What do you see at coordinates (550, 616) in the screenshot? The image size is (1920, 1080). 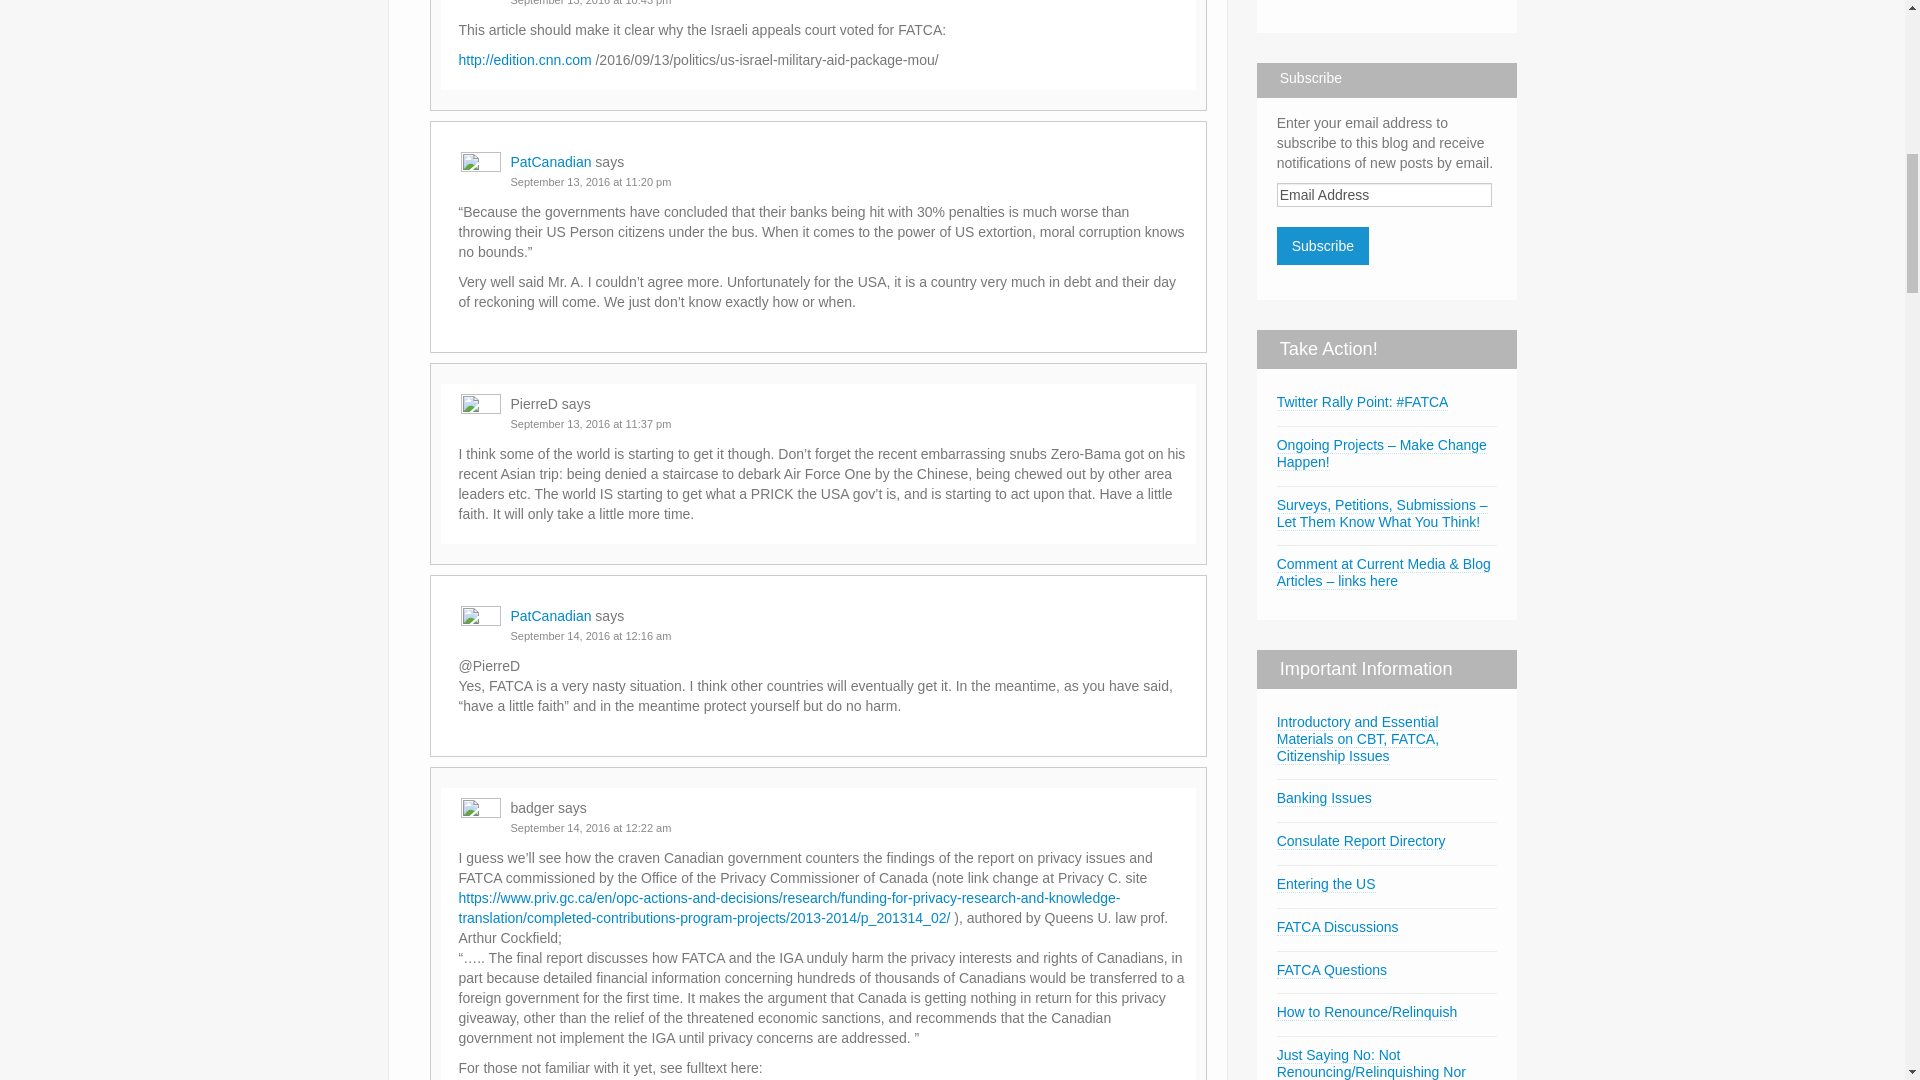 I see `PatCanadian` at bounding box center [550, 616].